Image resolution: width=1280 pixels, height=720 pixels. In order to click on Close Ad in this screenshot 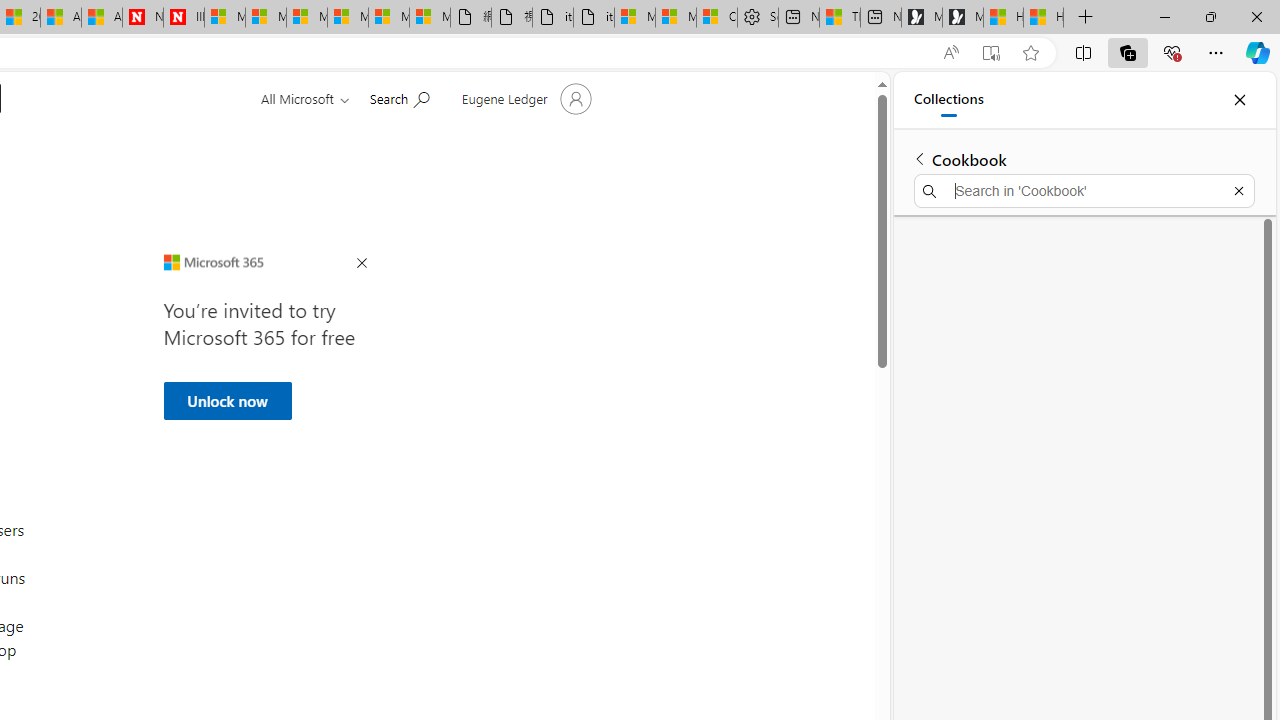, I will do `click(361, 264)`.